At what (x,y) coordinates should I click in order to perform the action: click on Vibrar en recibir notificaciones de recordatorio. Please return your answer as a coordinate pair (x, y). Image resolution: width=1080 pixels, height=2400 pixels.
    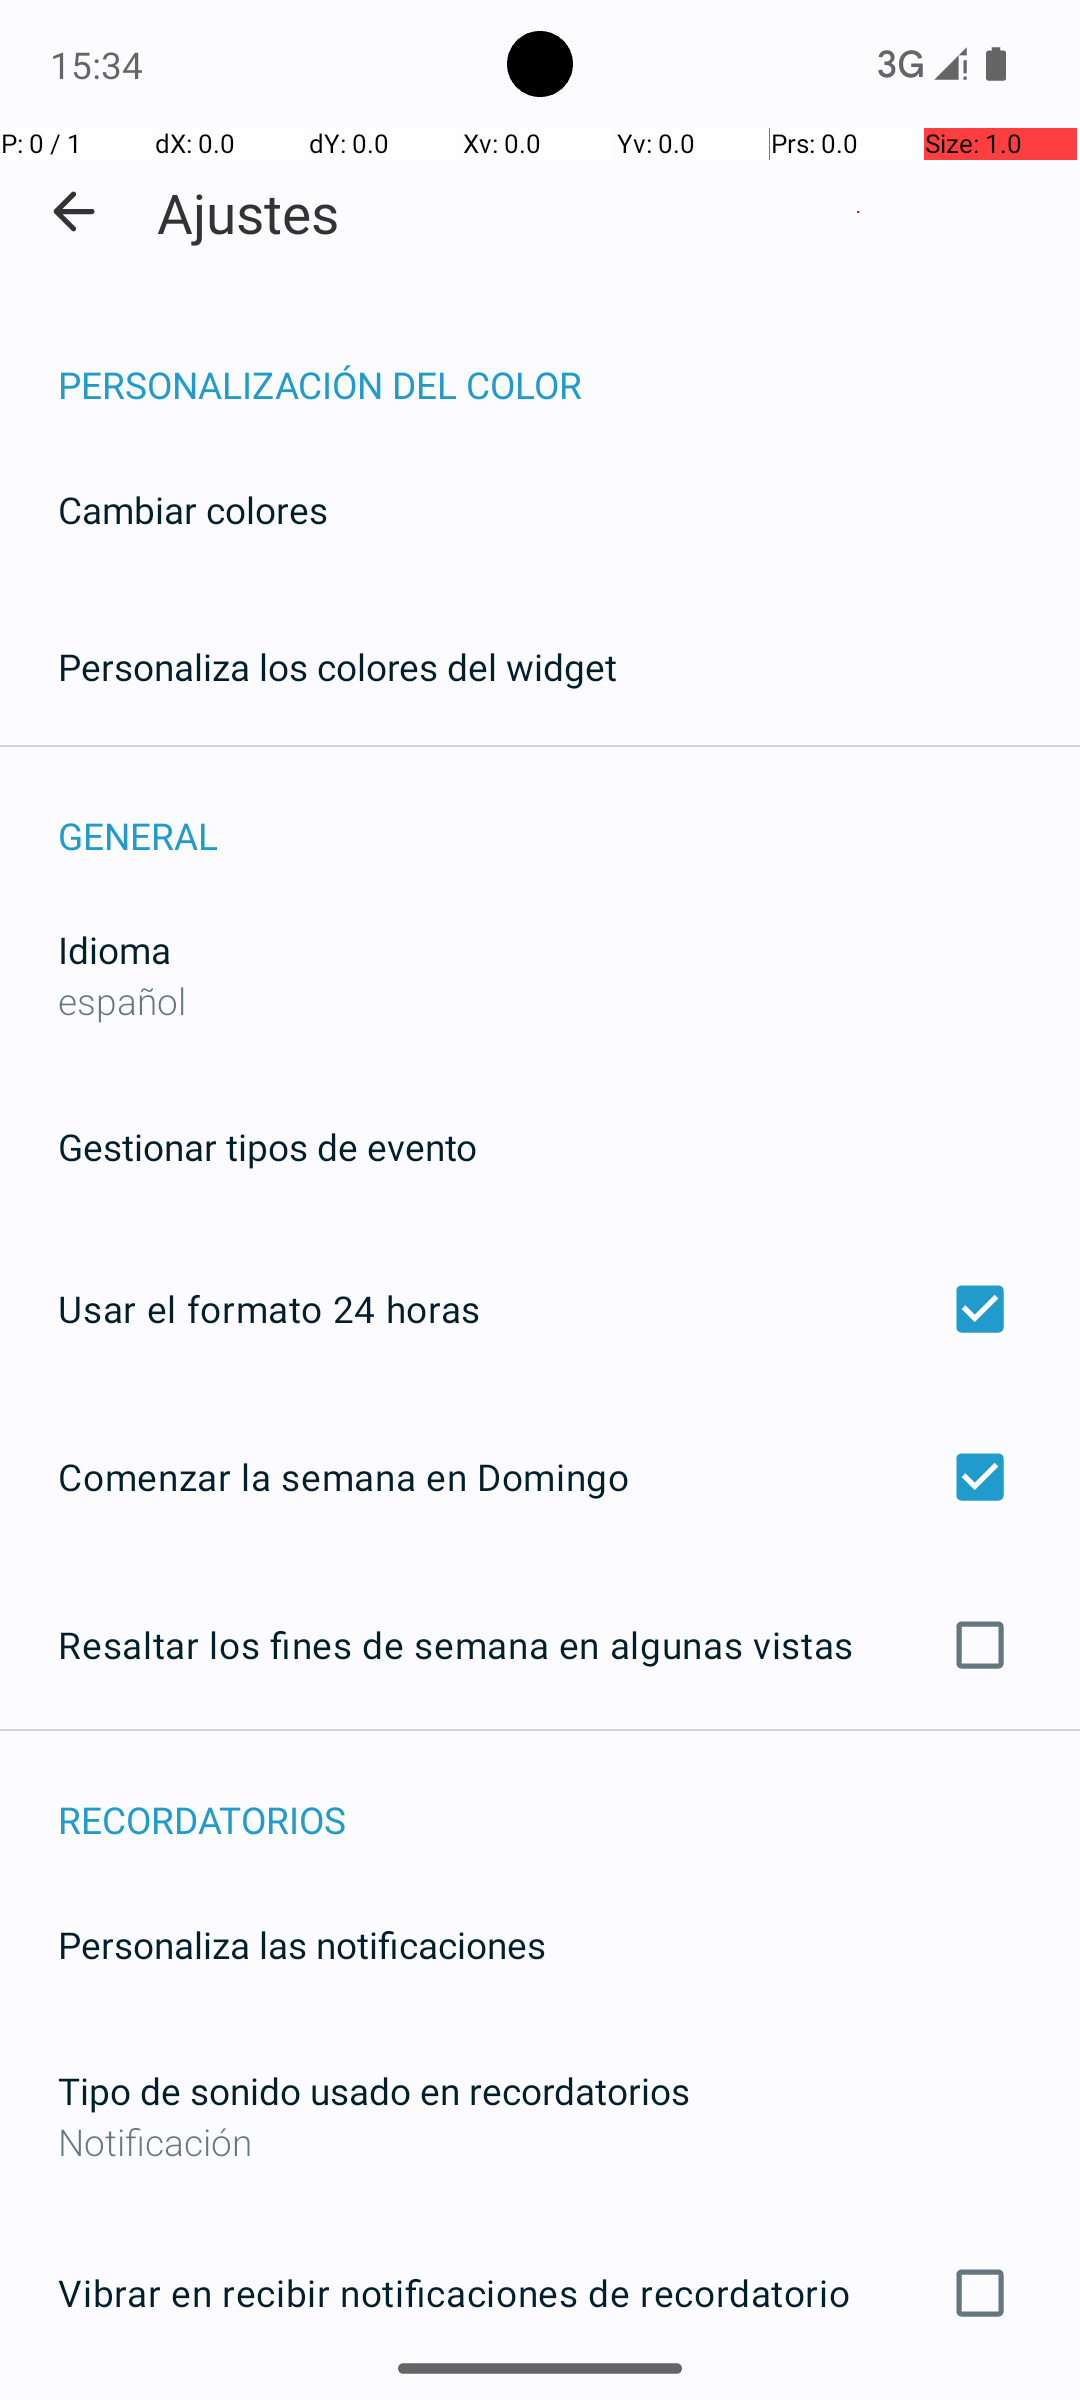
    Looking at the image, I should click on (540, 2293).